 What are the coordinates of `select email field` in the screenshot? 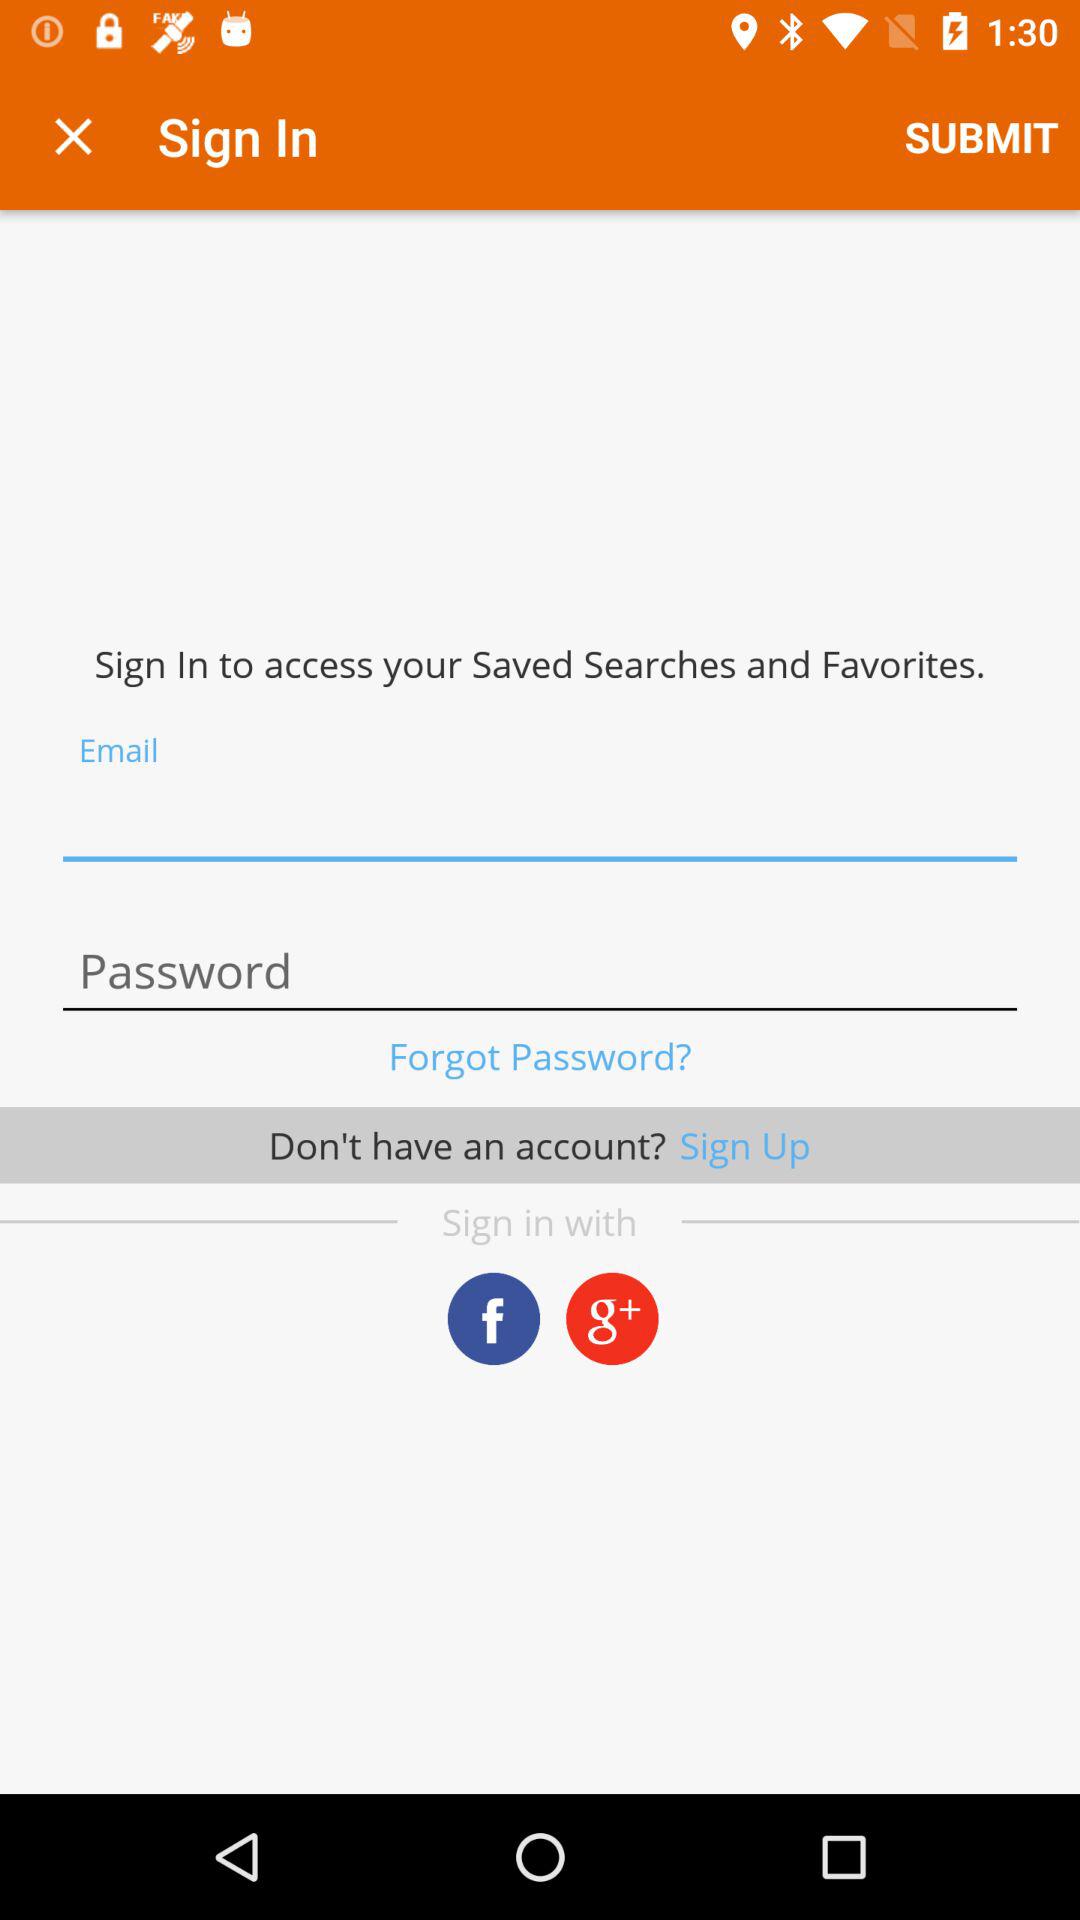 It's located at (540, 820).